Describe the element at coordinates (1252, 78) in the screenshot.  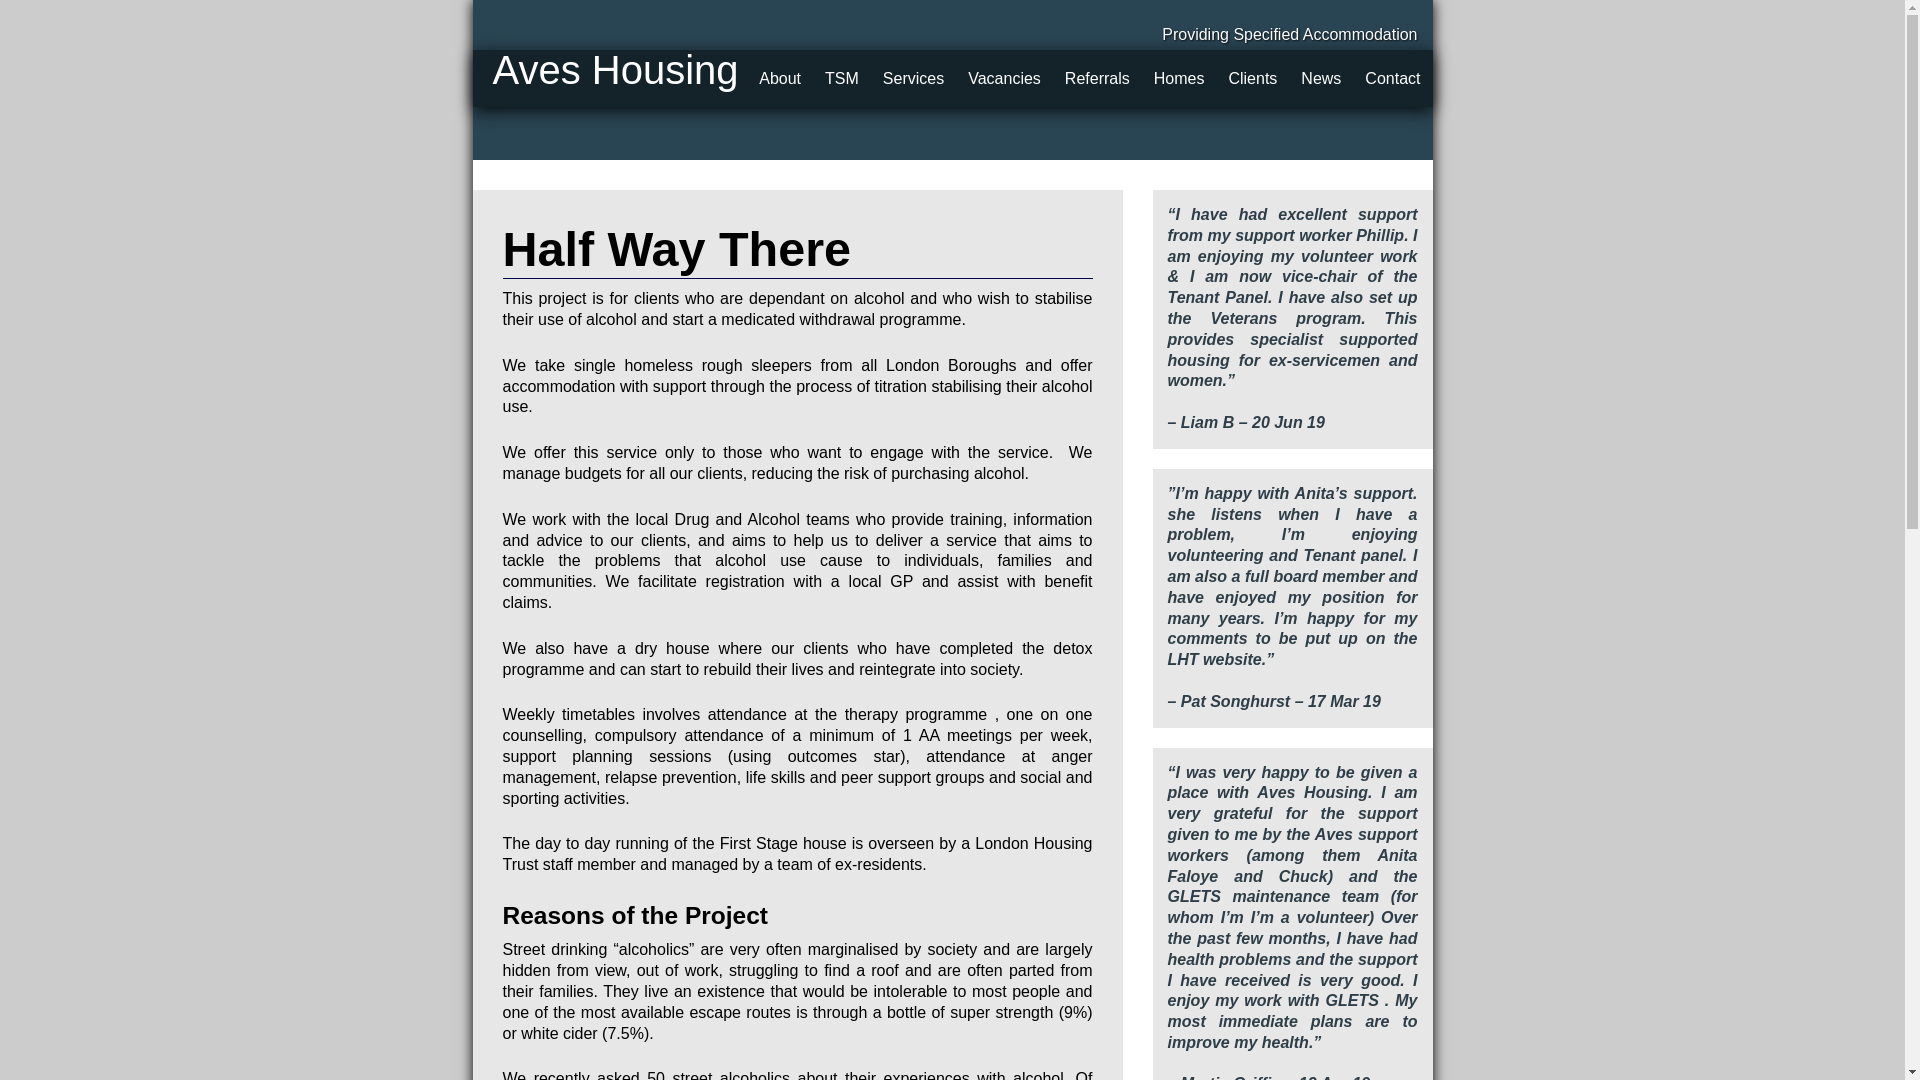
I see `Clients` at that location.